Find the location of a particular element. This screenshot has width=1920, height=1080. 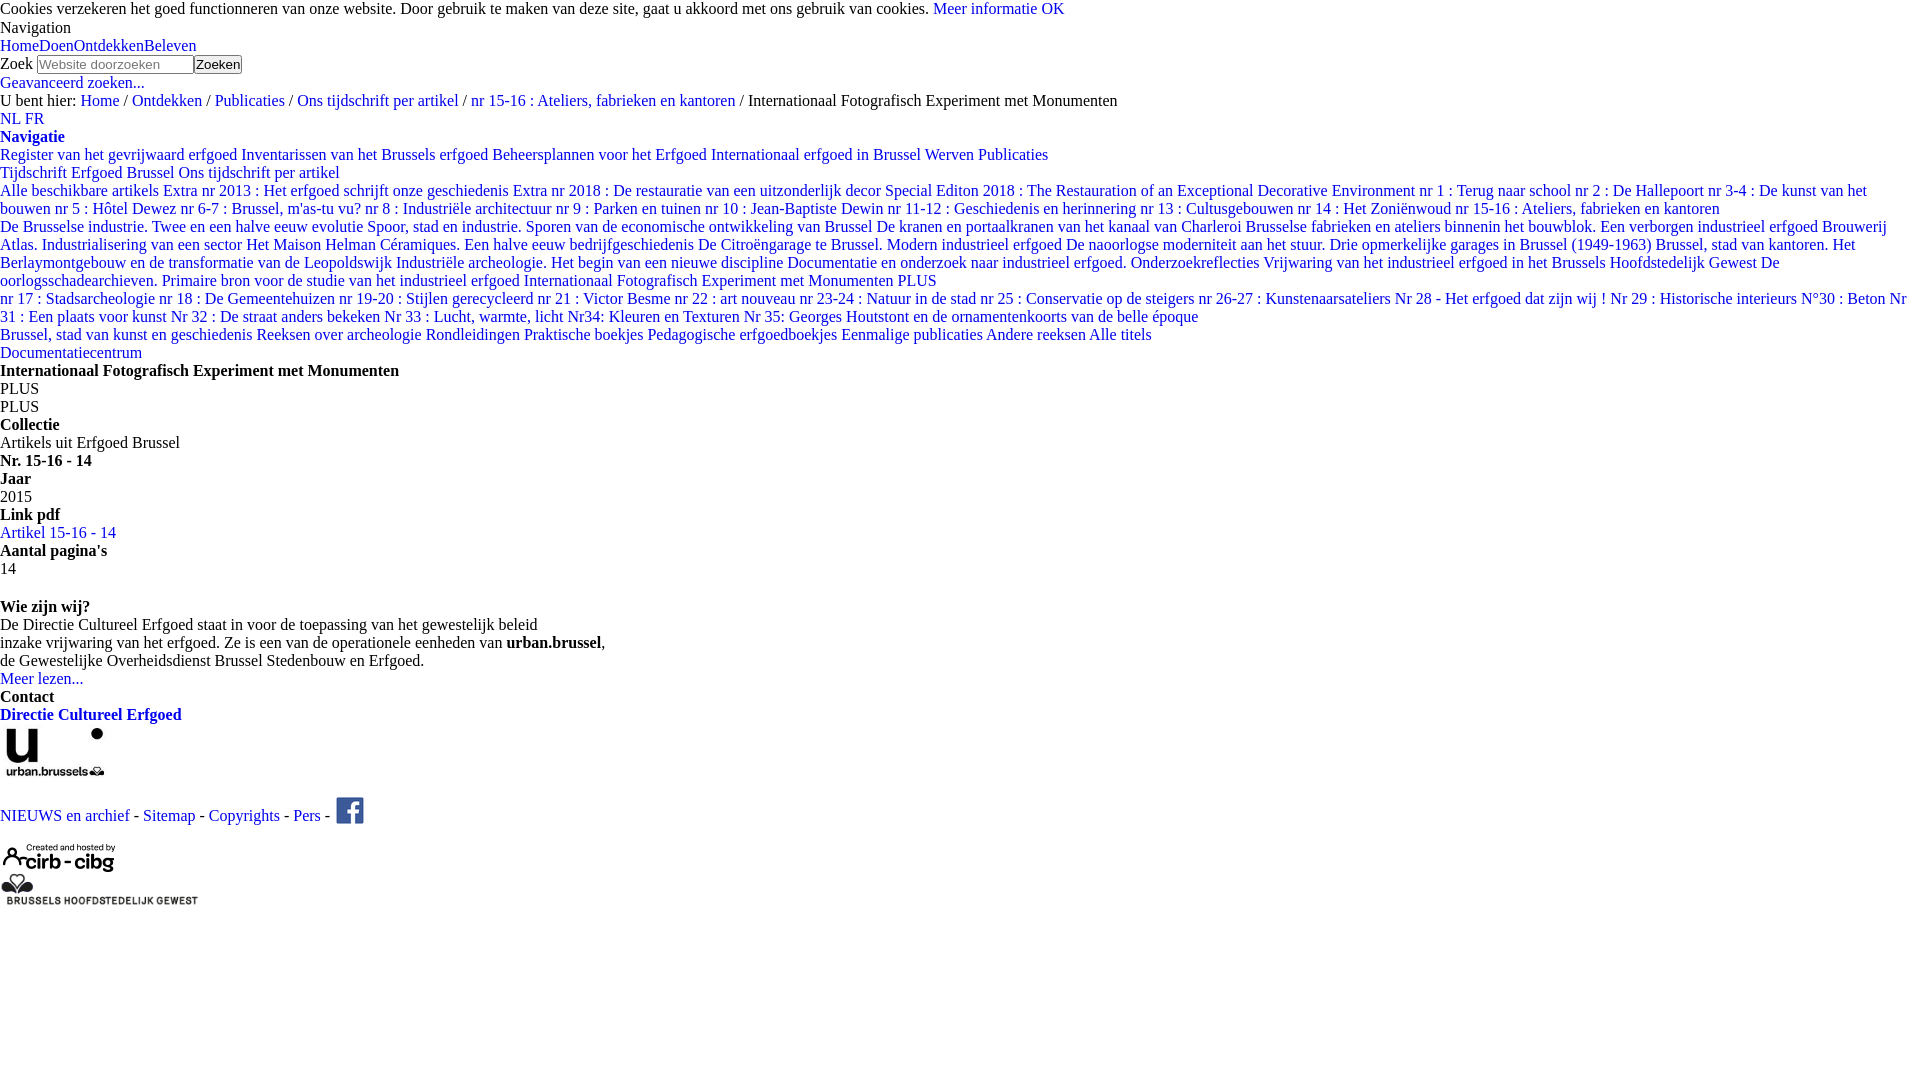

Internationaal Fotografisch Experiment met Monumenten is located at coordinates (711, 280).